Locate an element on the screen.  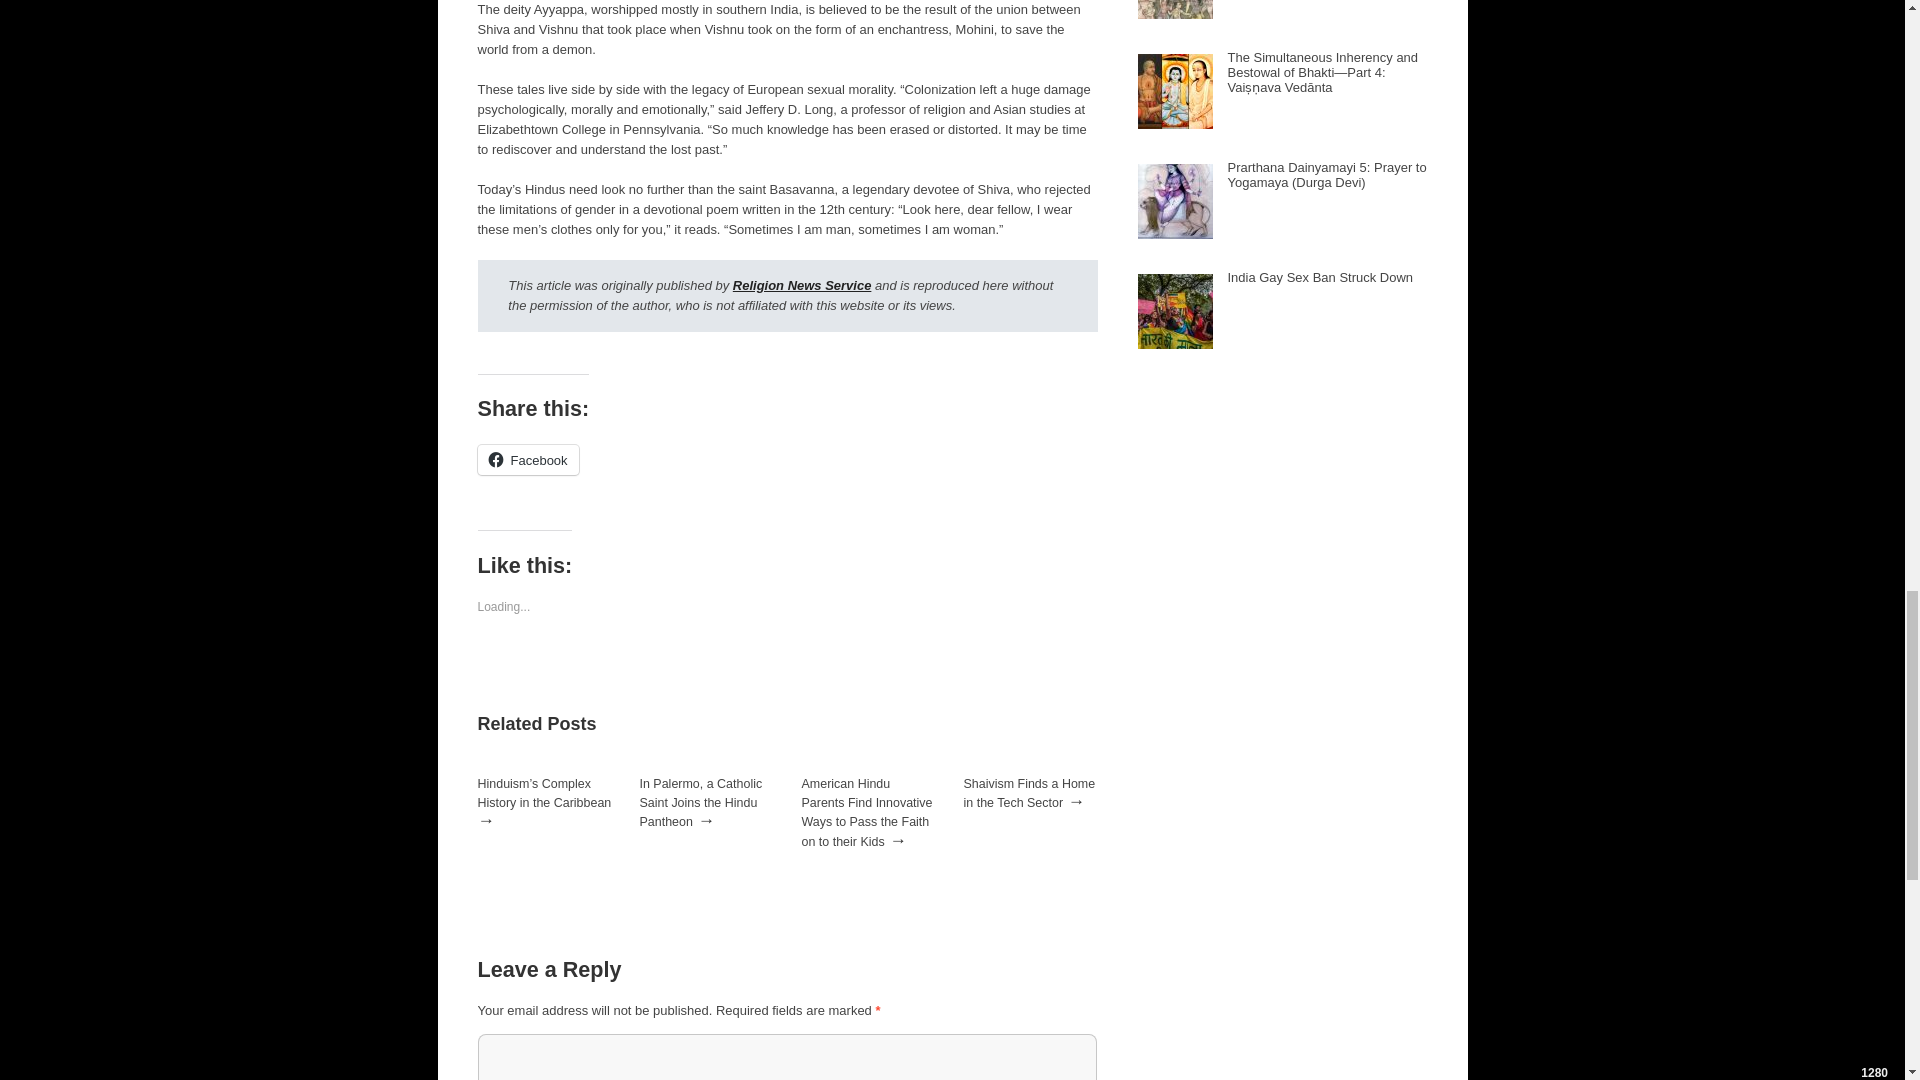
Religion News Service is located at coordinates (802, 284).